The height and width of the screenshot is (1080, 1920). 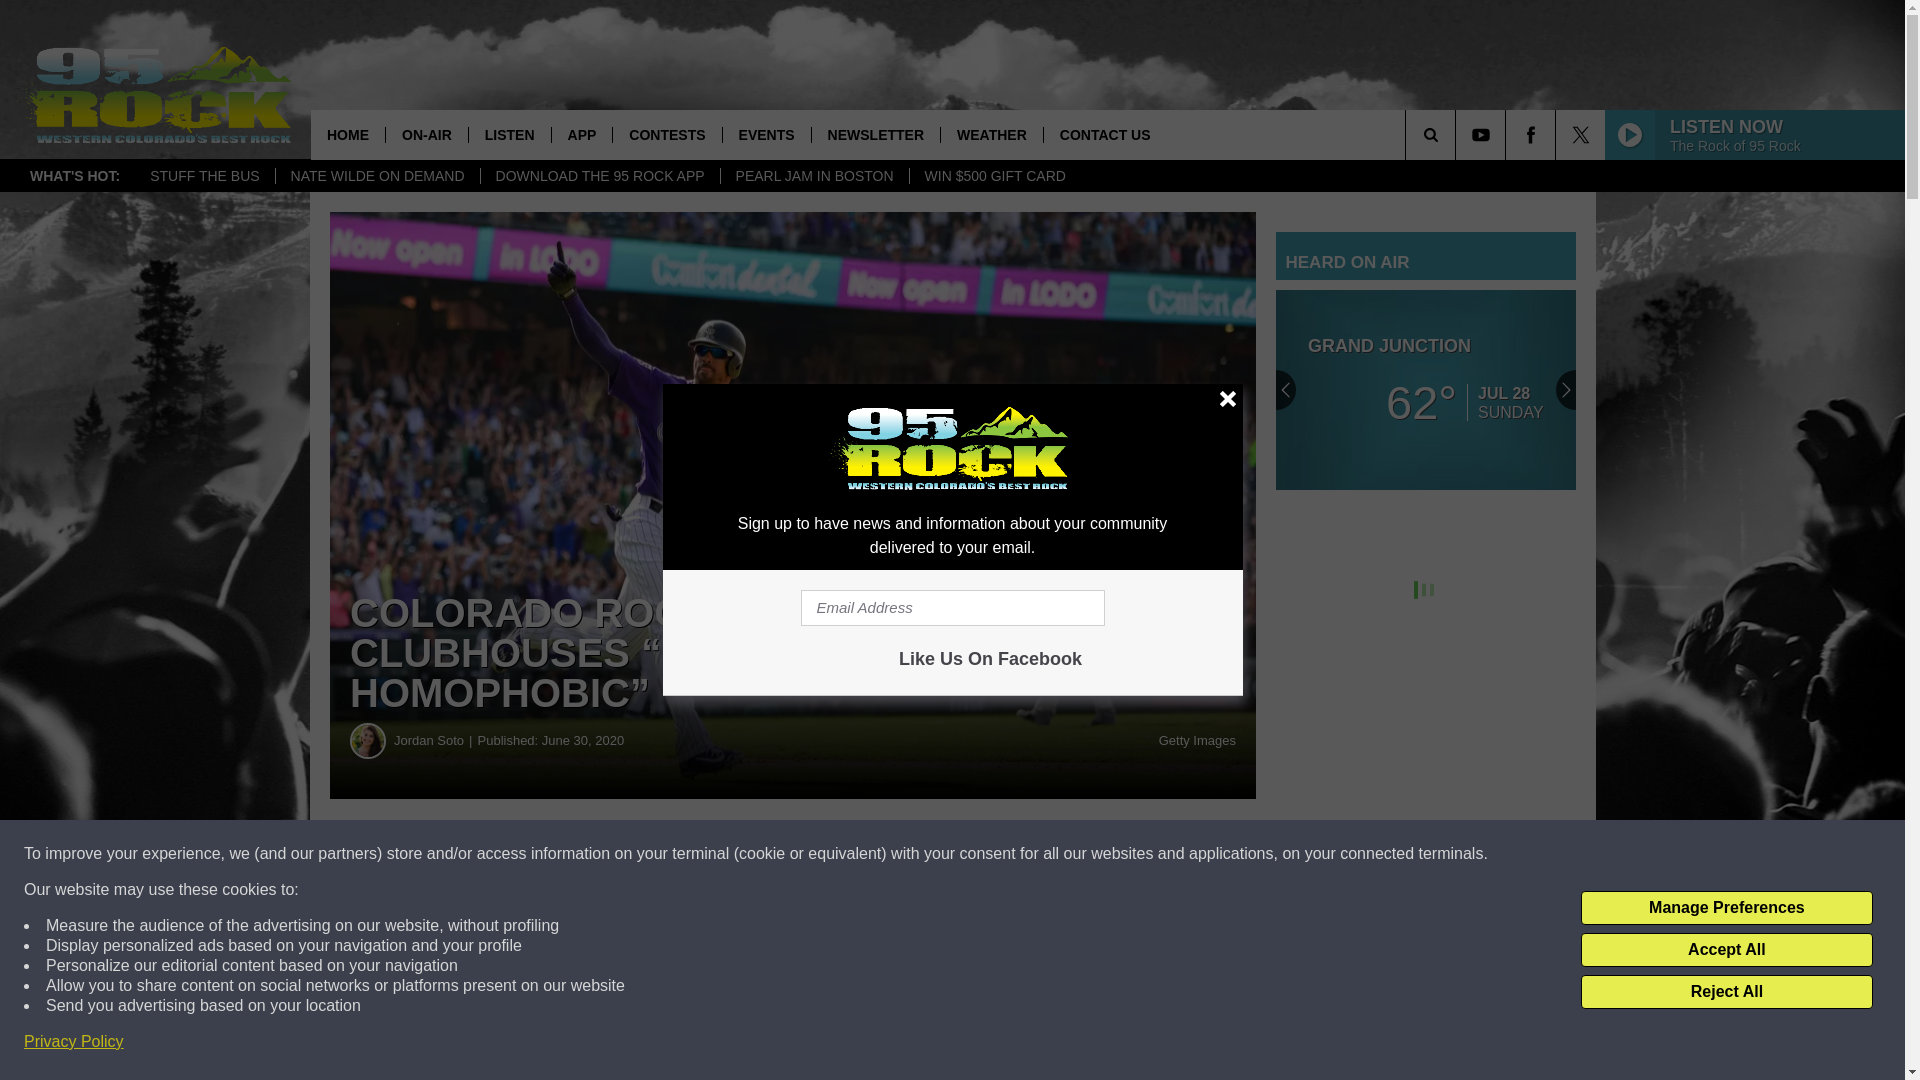 I want to click on Share on Facebook, so click(x=608, y=854).